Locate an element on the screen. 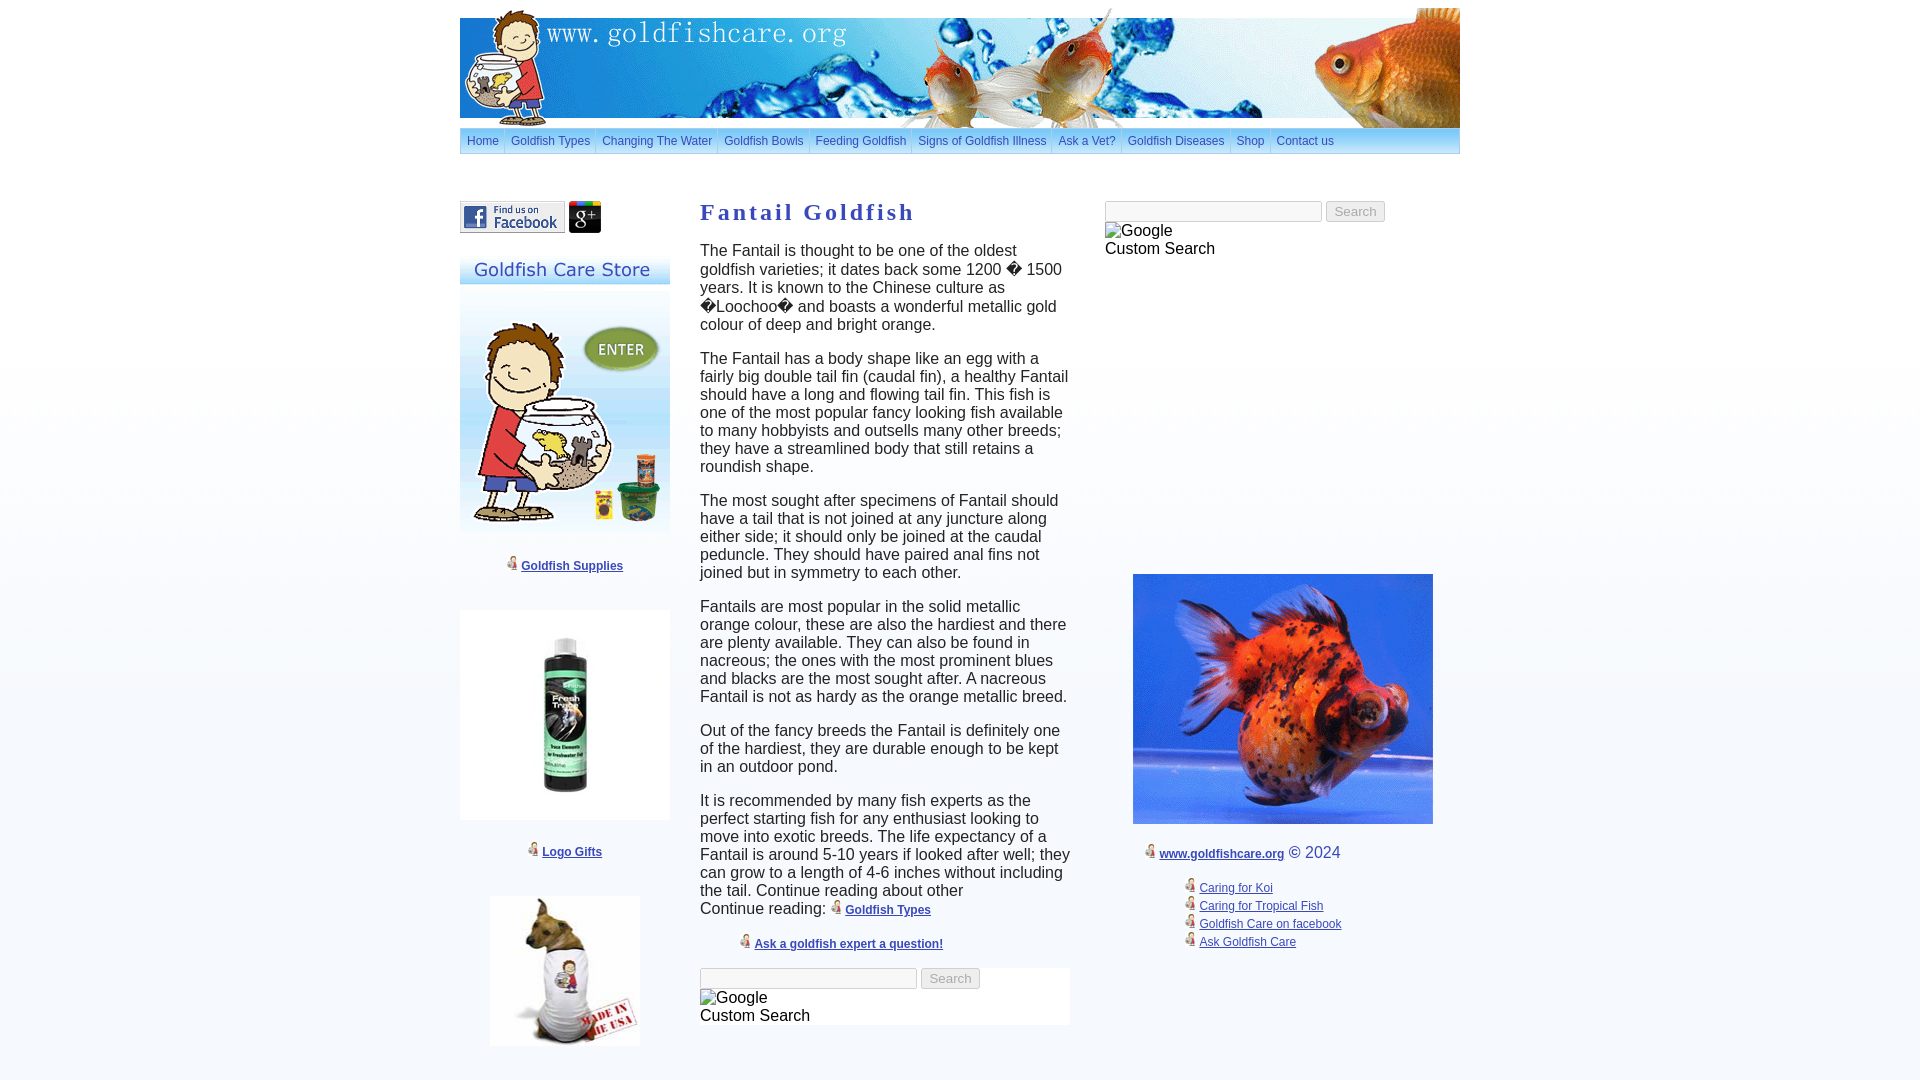 Image resolution: width=1920 pixels, height=1080 pixels. Goldfish Supplies is located at coordinates (565, 714).